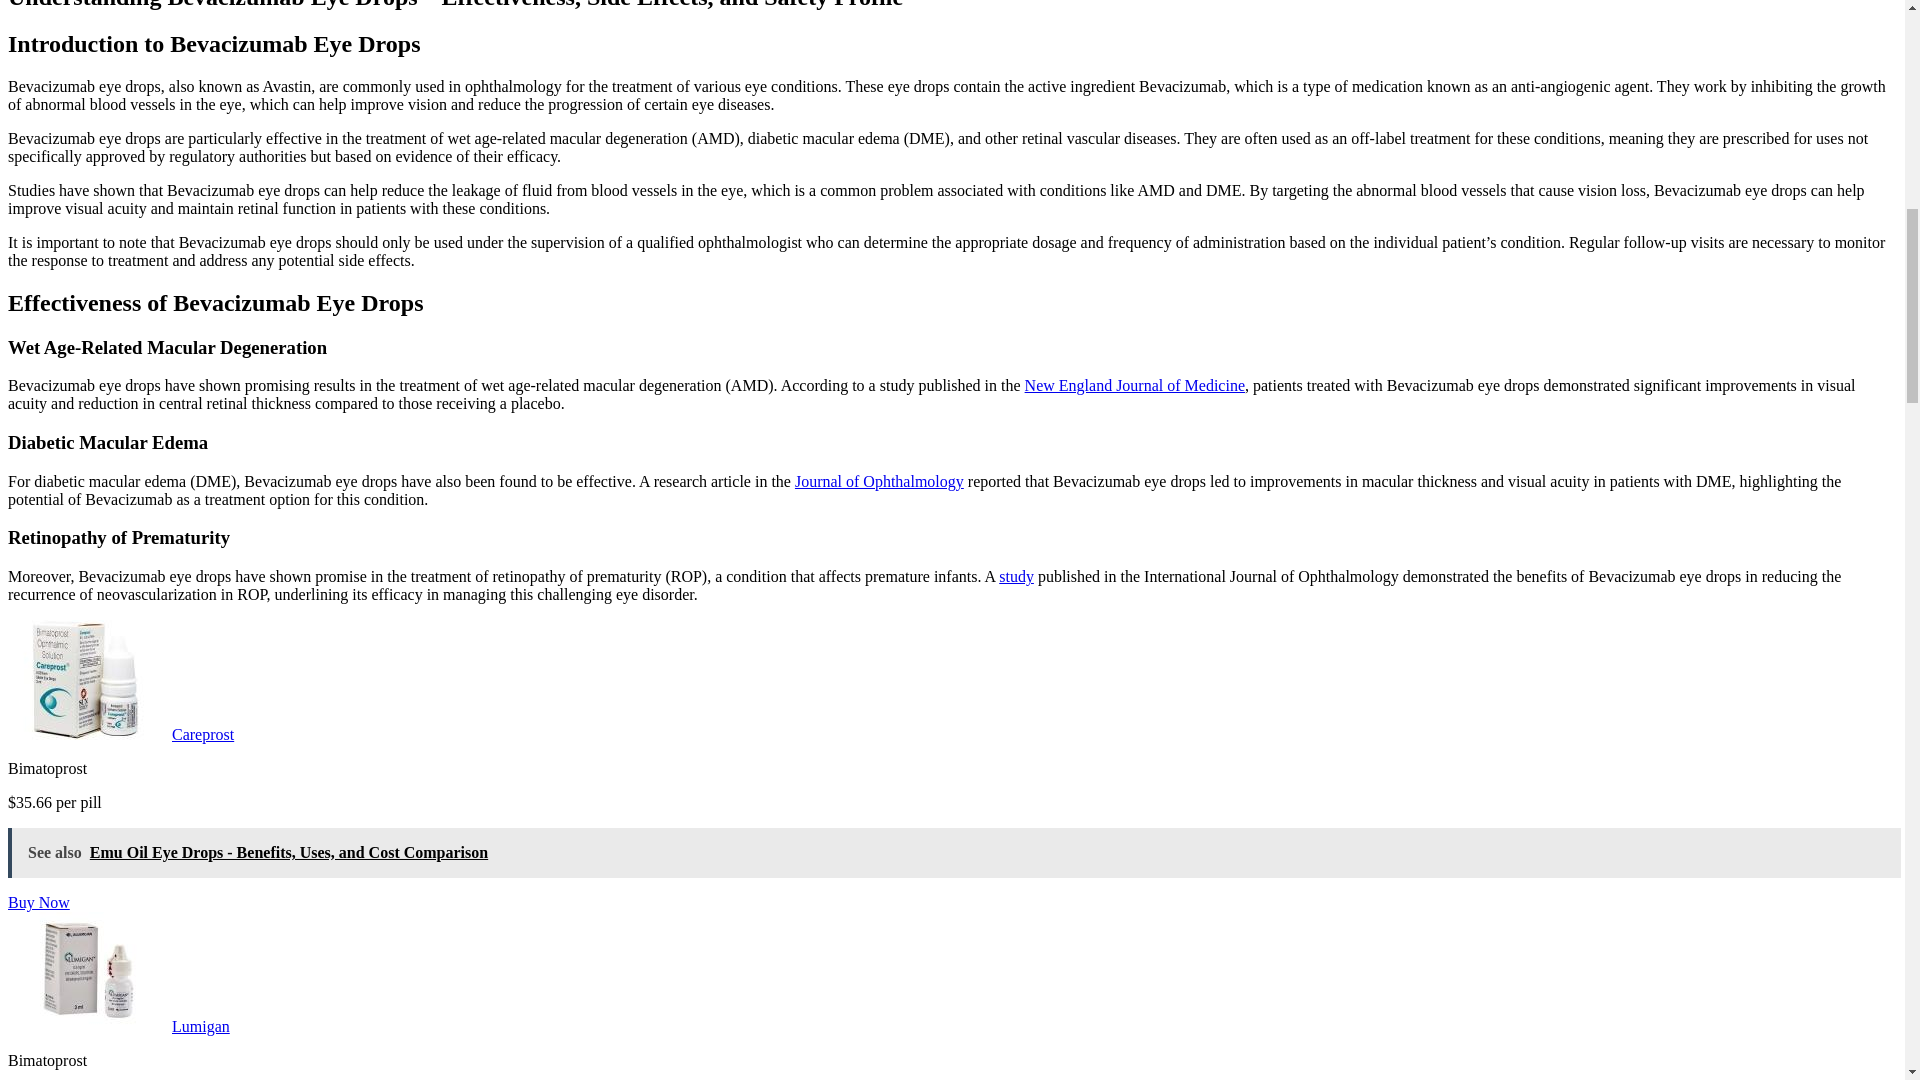 The image size is (1920, 1080). I want to click on Buy Now, so click(38, 902).